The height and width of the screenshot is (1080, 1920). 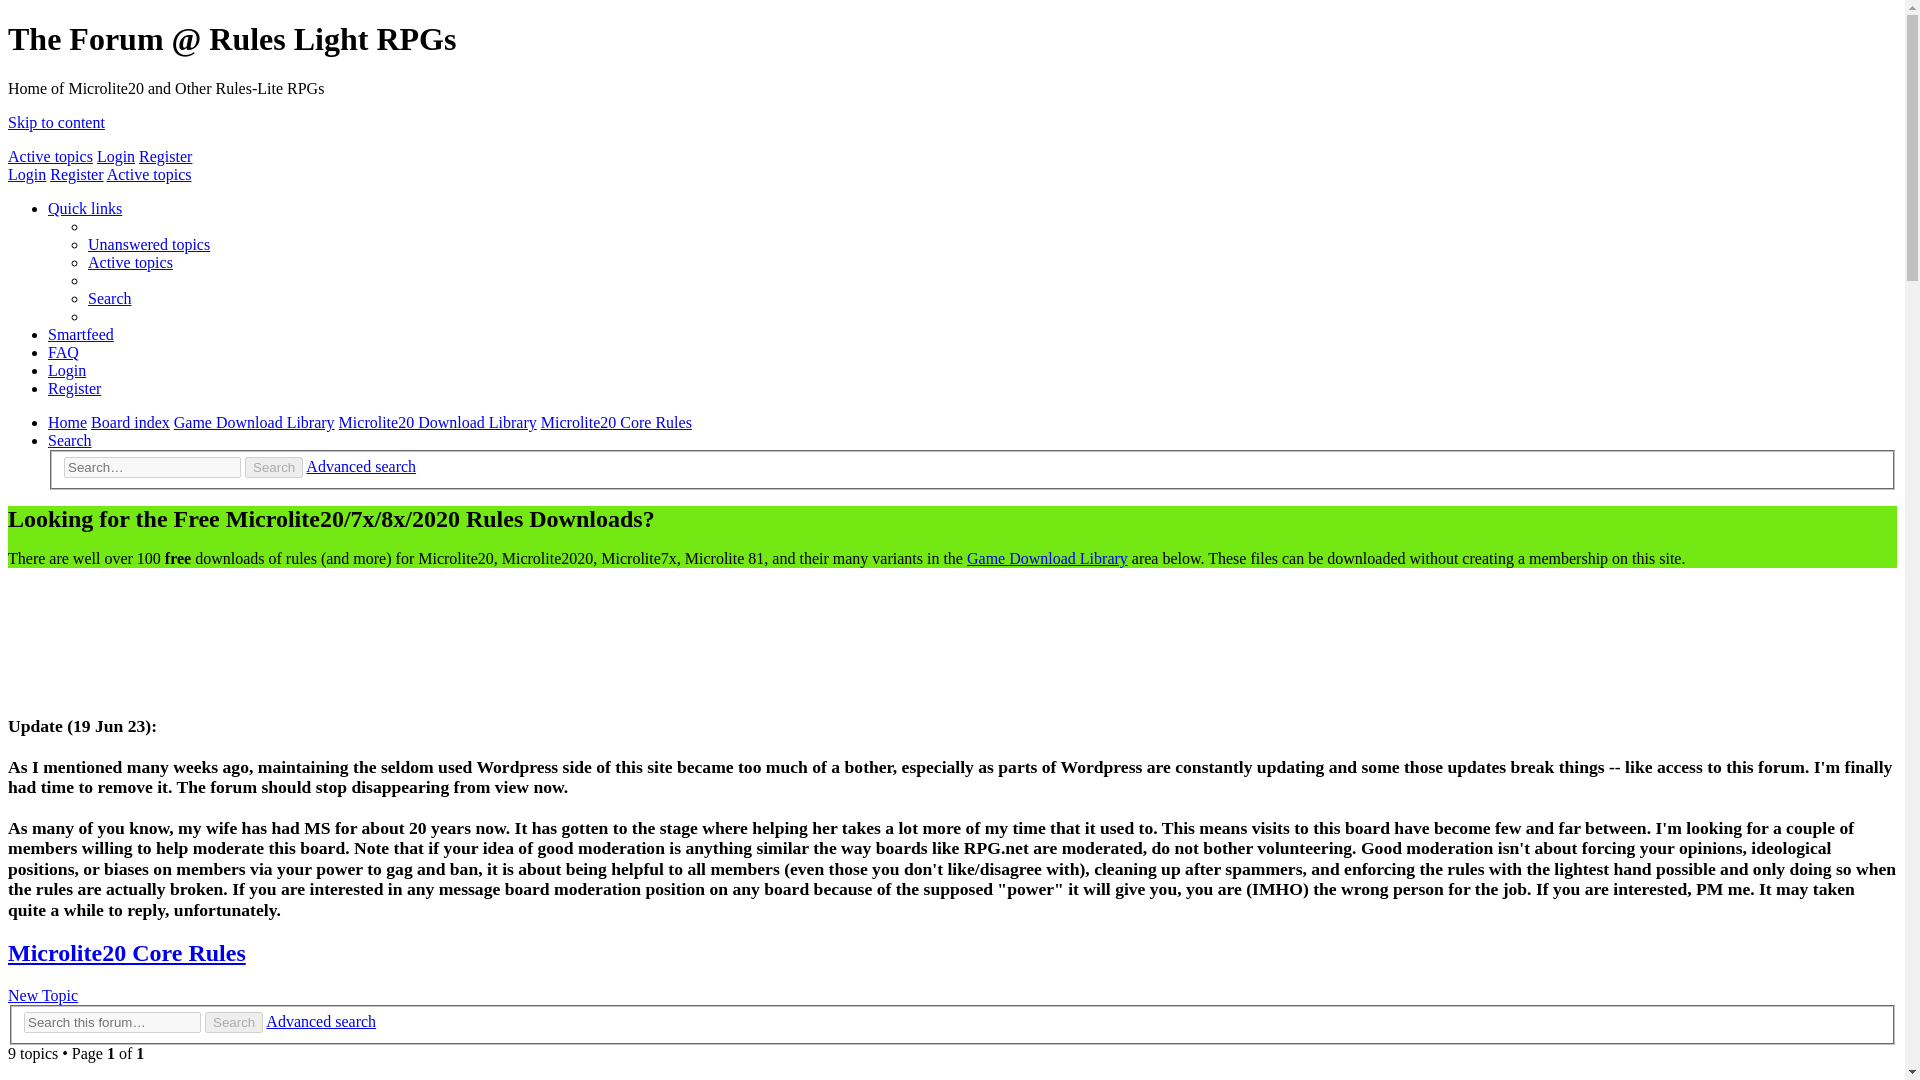 What do you see at coordinates (616, 422) in the screenshot?
I see `Microlite20 Core Rules` at bounding box center [616, 422].